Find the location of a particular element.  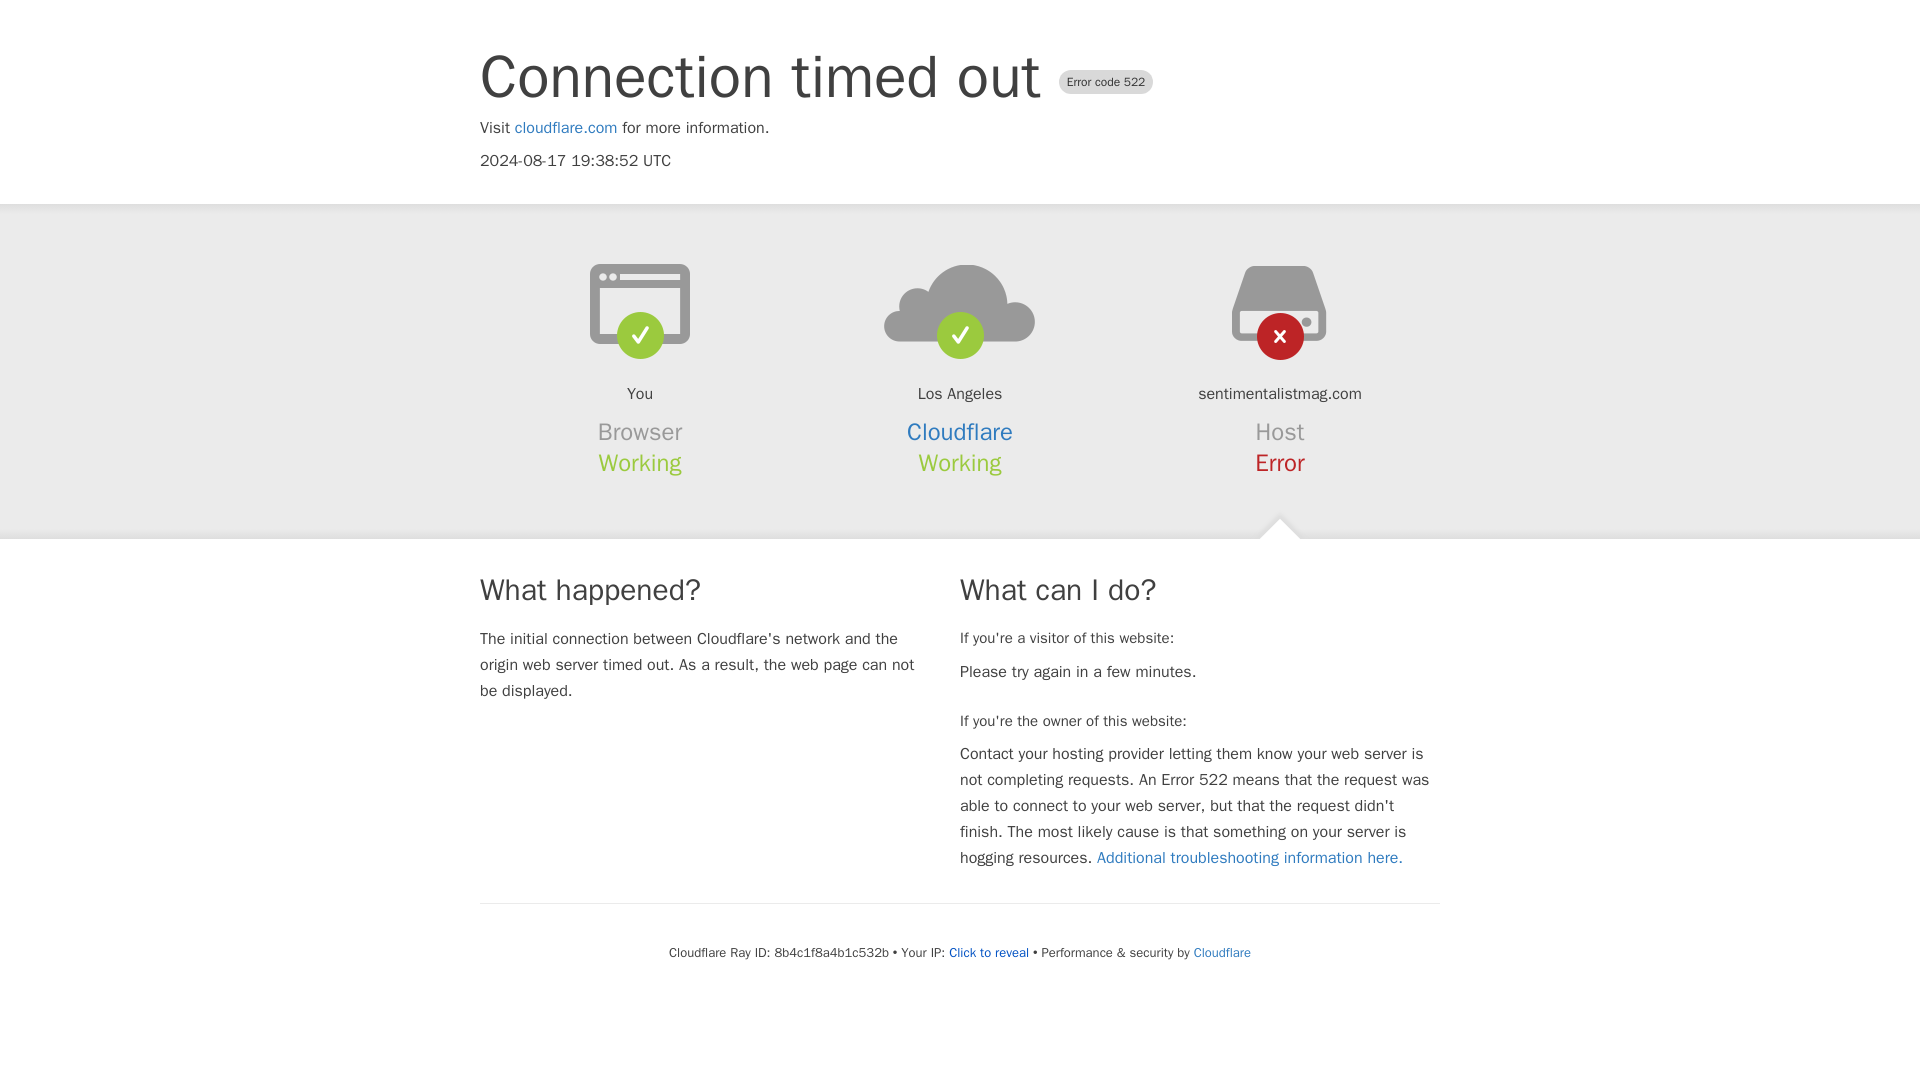

Cloudflare is located at coordinates (1222, 952).